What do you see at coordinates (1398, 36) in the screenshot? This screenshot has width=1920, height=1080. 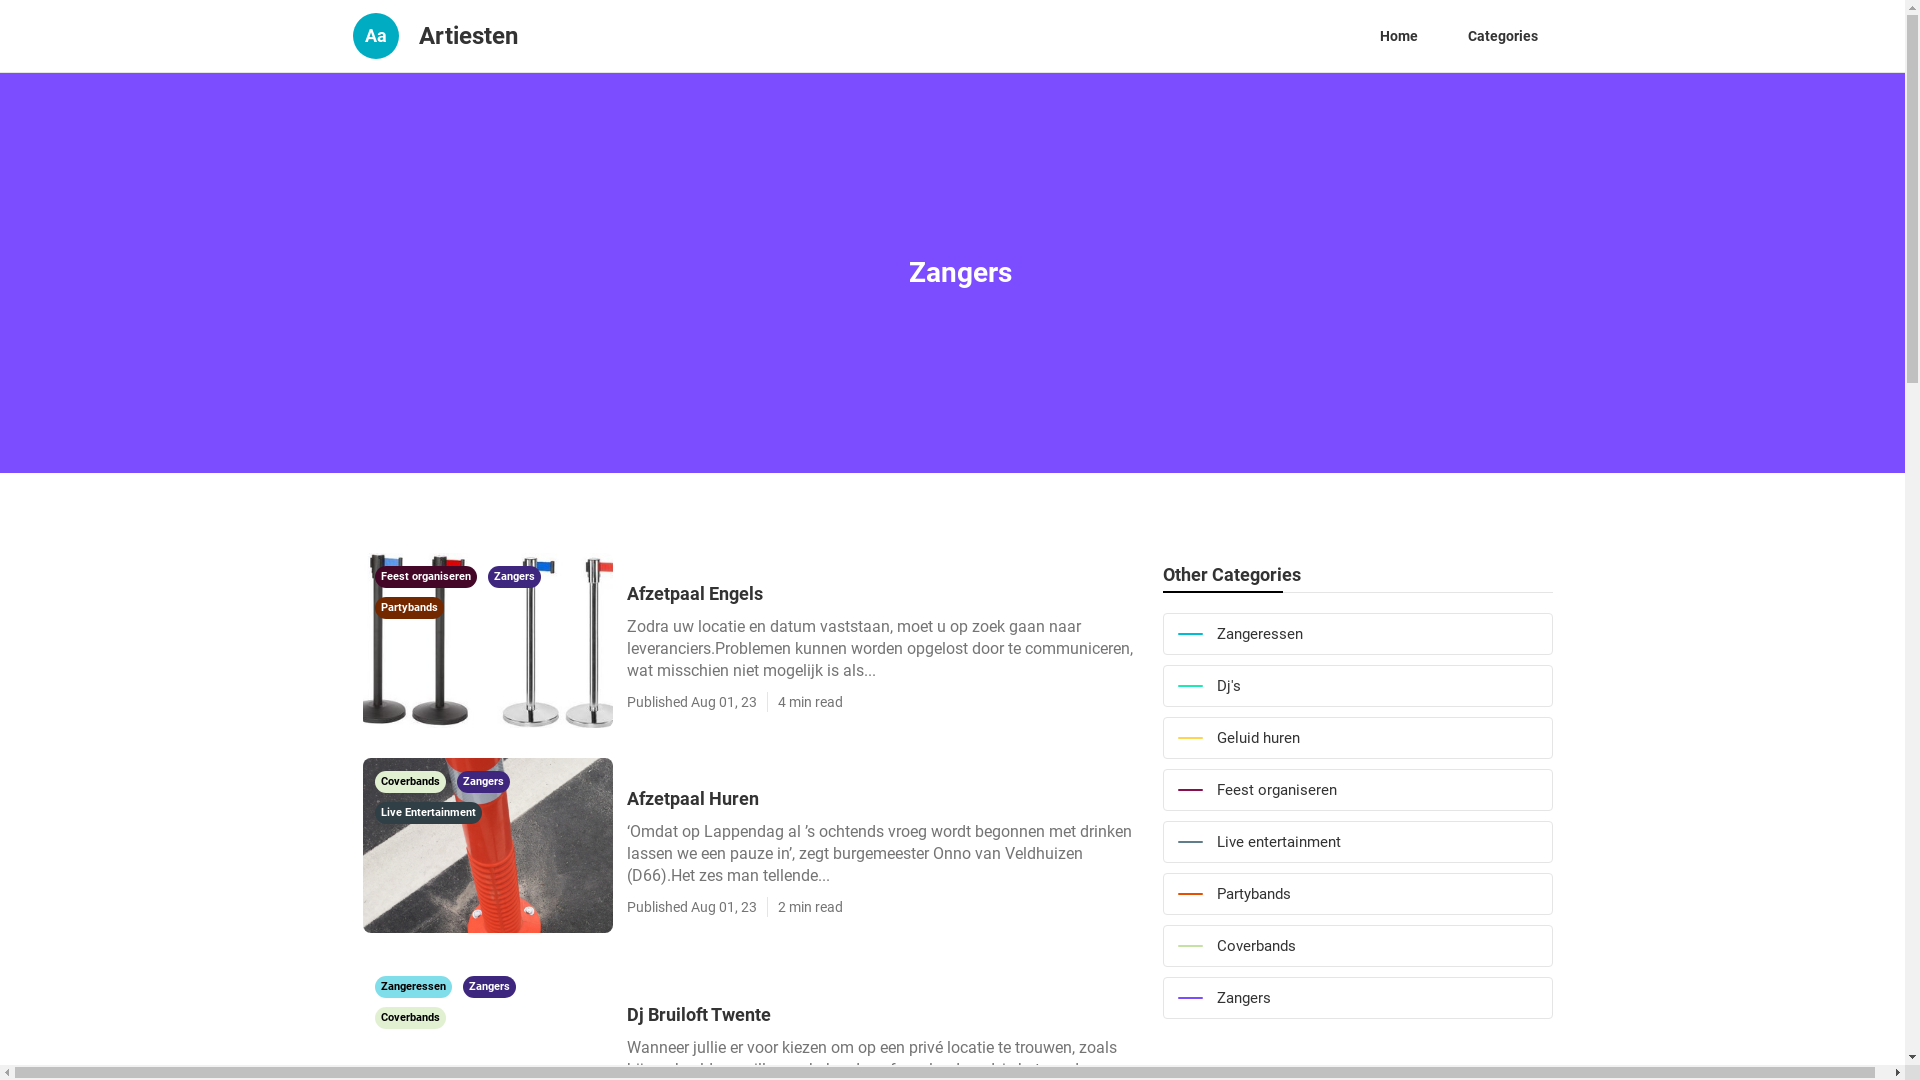 I see `Home` at bounding box center [1398, 36].